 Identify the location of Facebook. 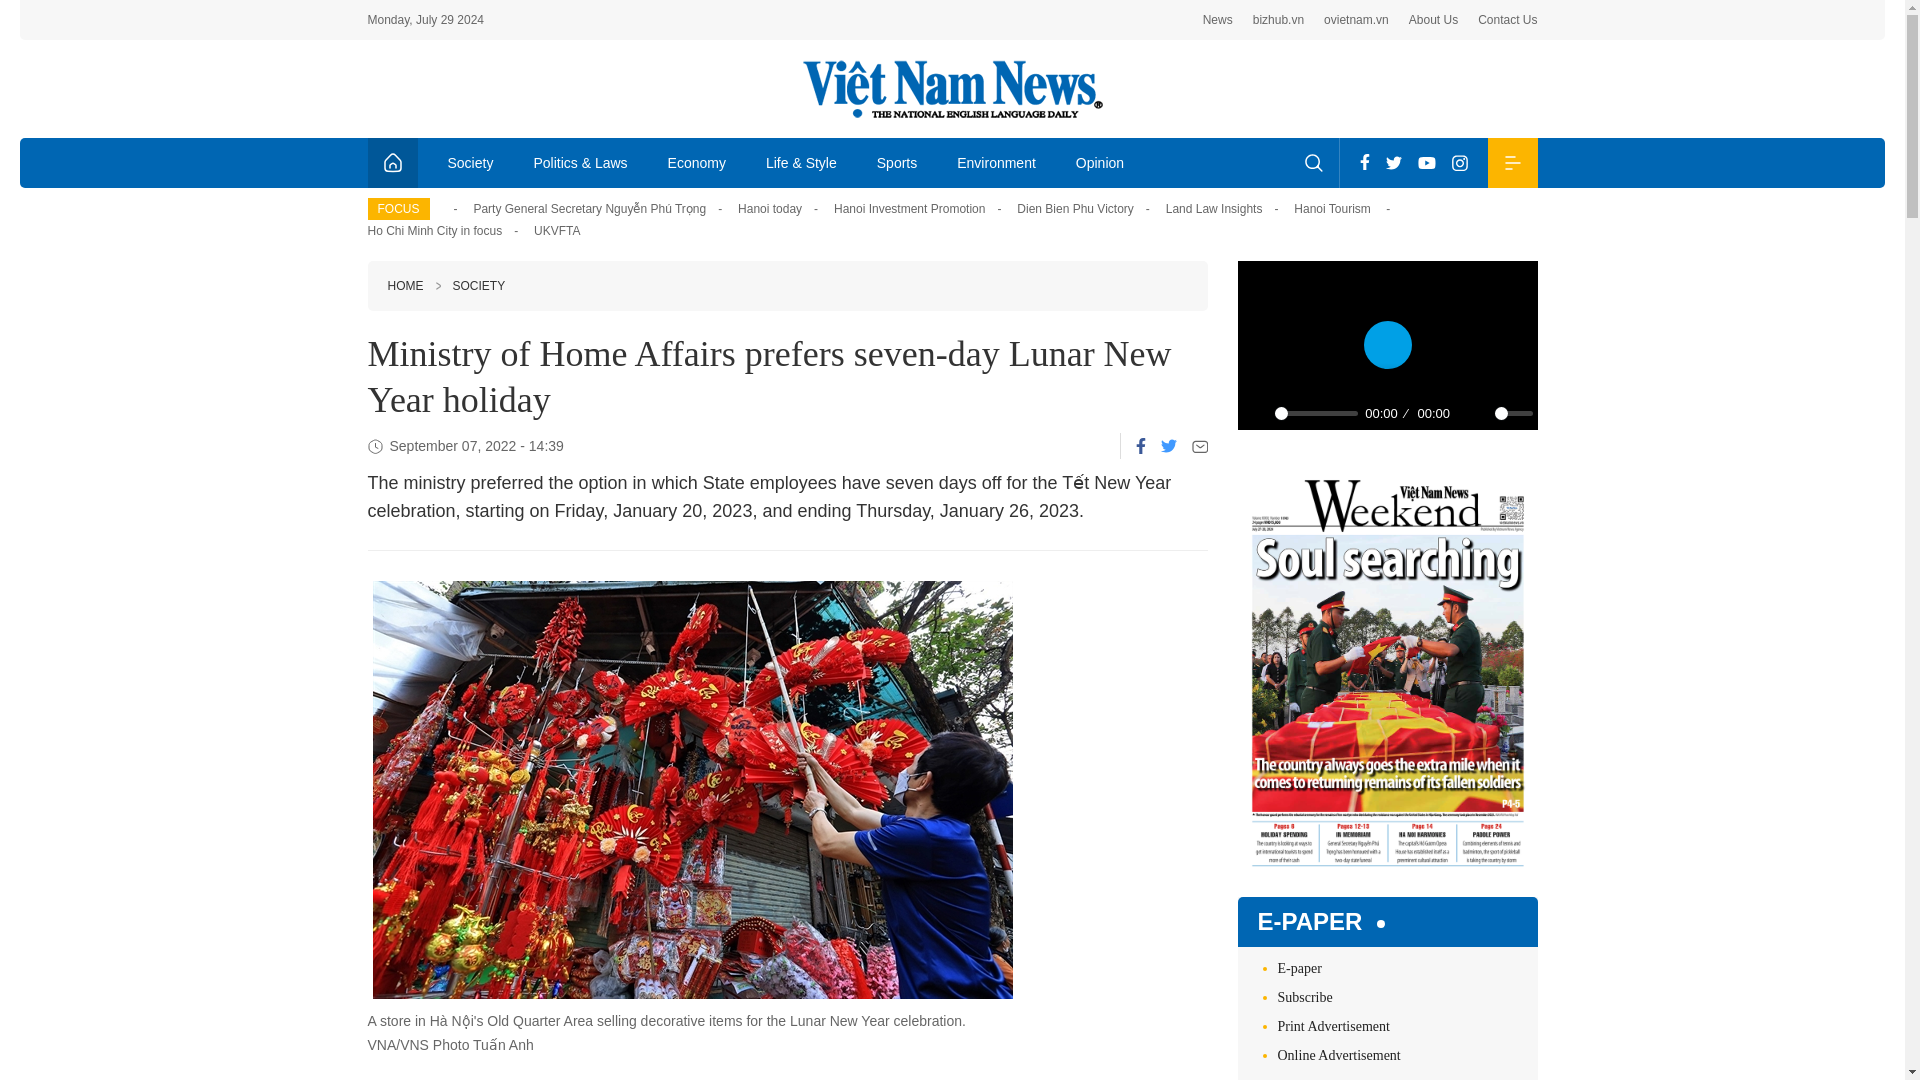
(1141, 446).